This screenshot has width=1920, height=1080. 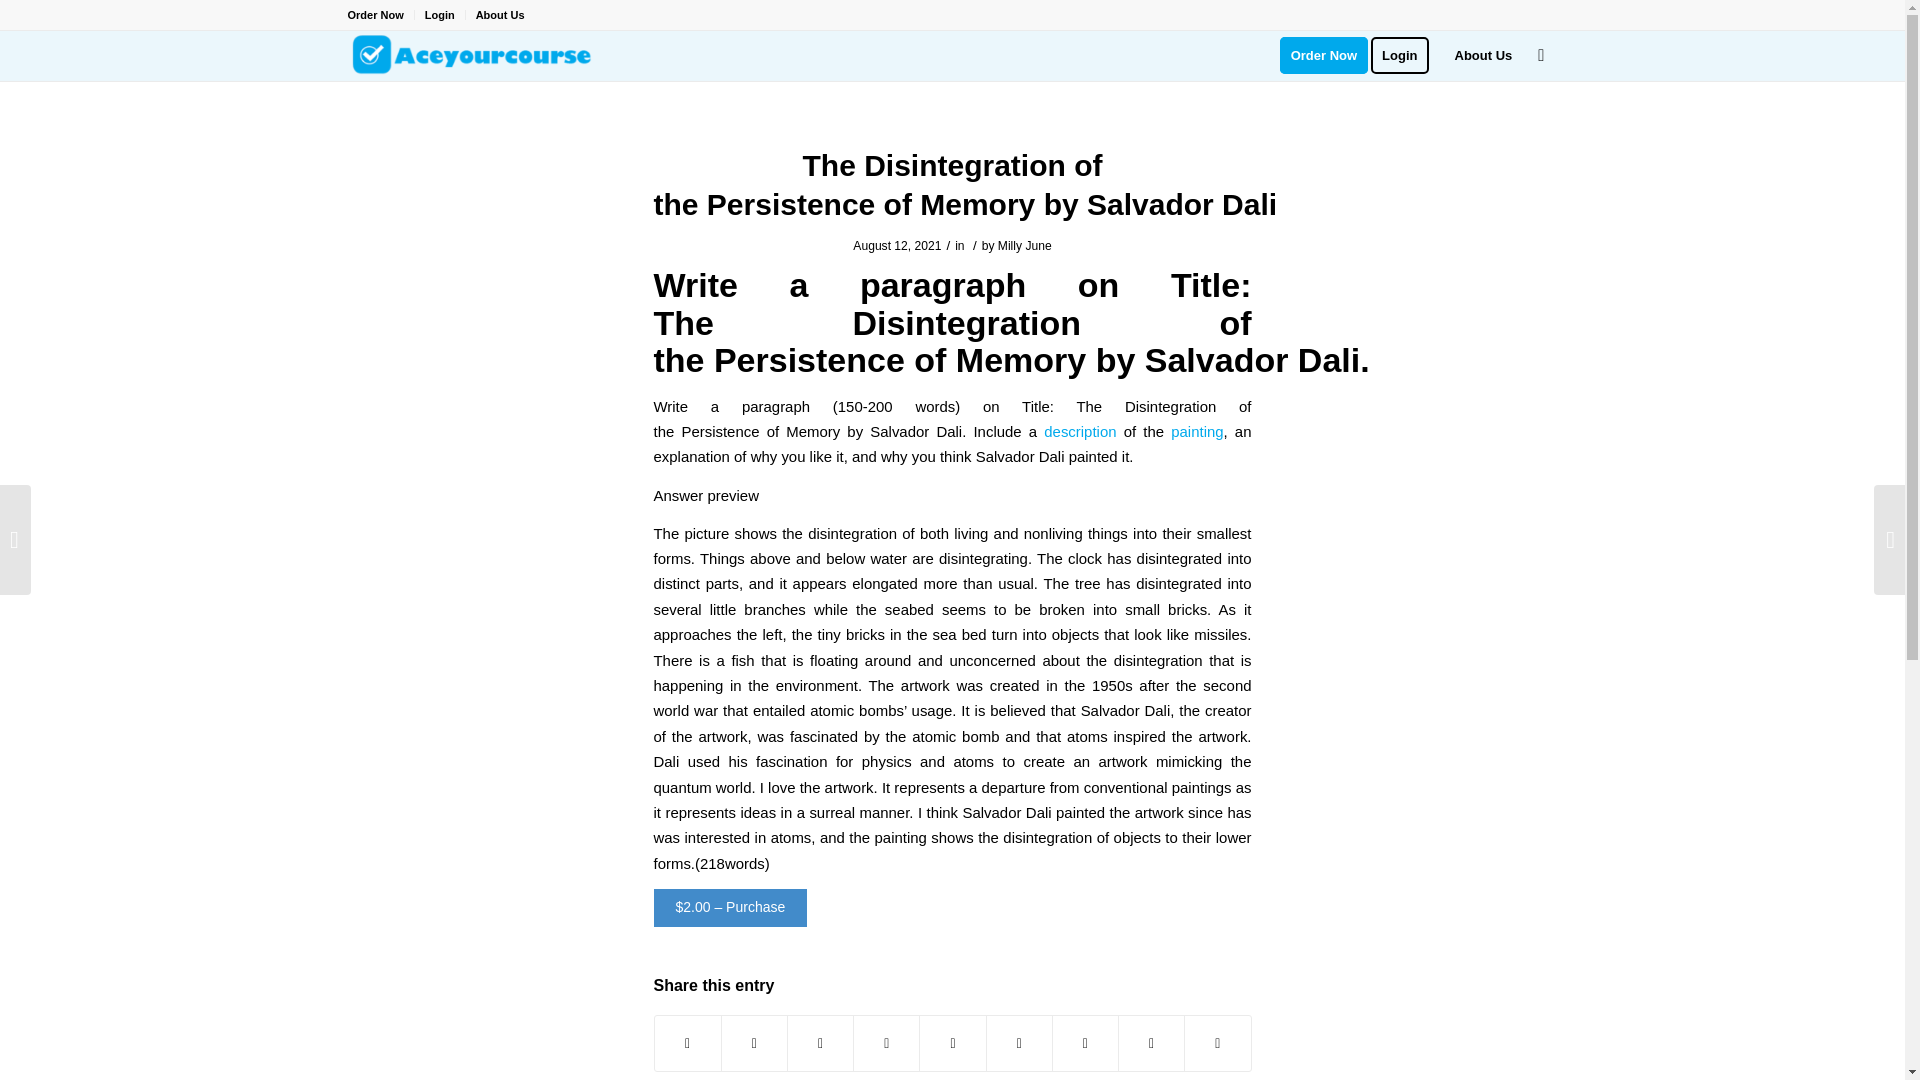 What do you see at coordinates (1406, 56) in the screenshot?
I see `Login` at bounding box center [1406, 56].